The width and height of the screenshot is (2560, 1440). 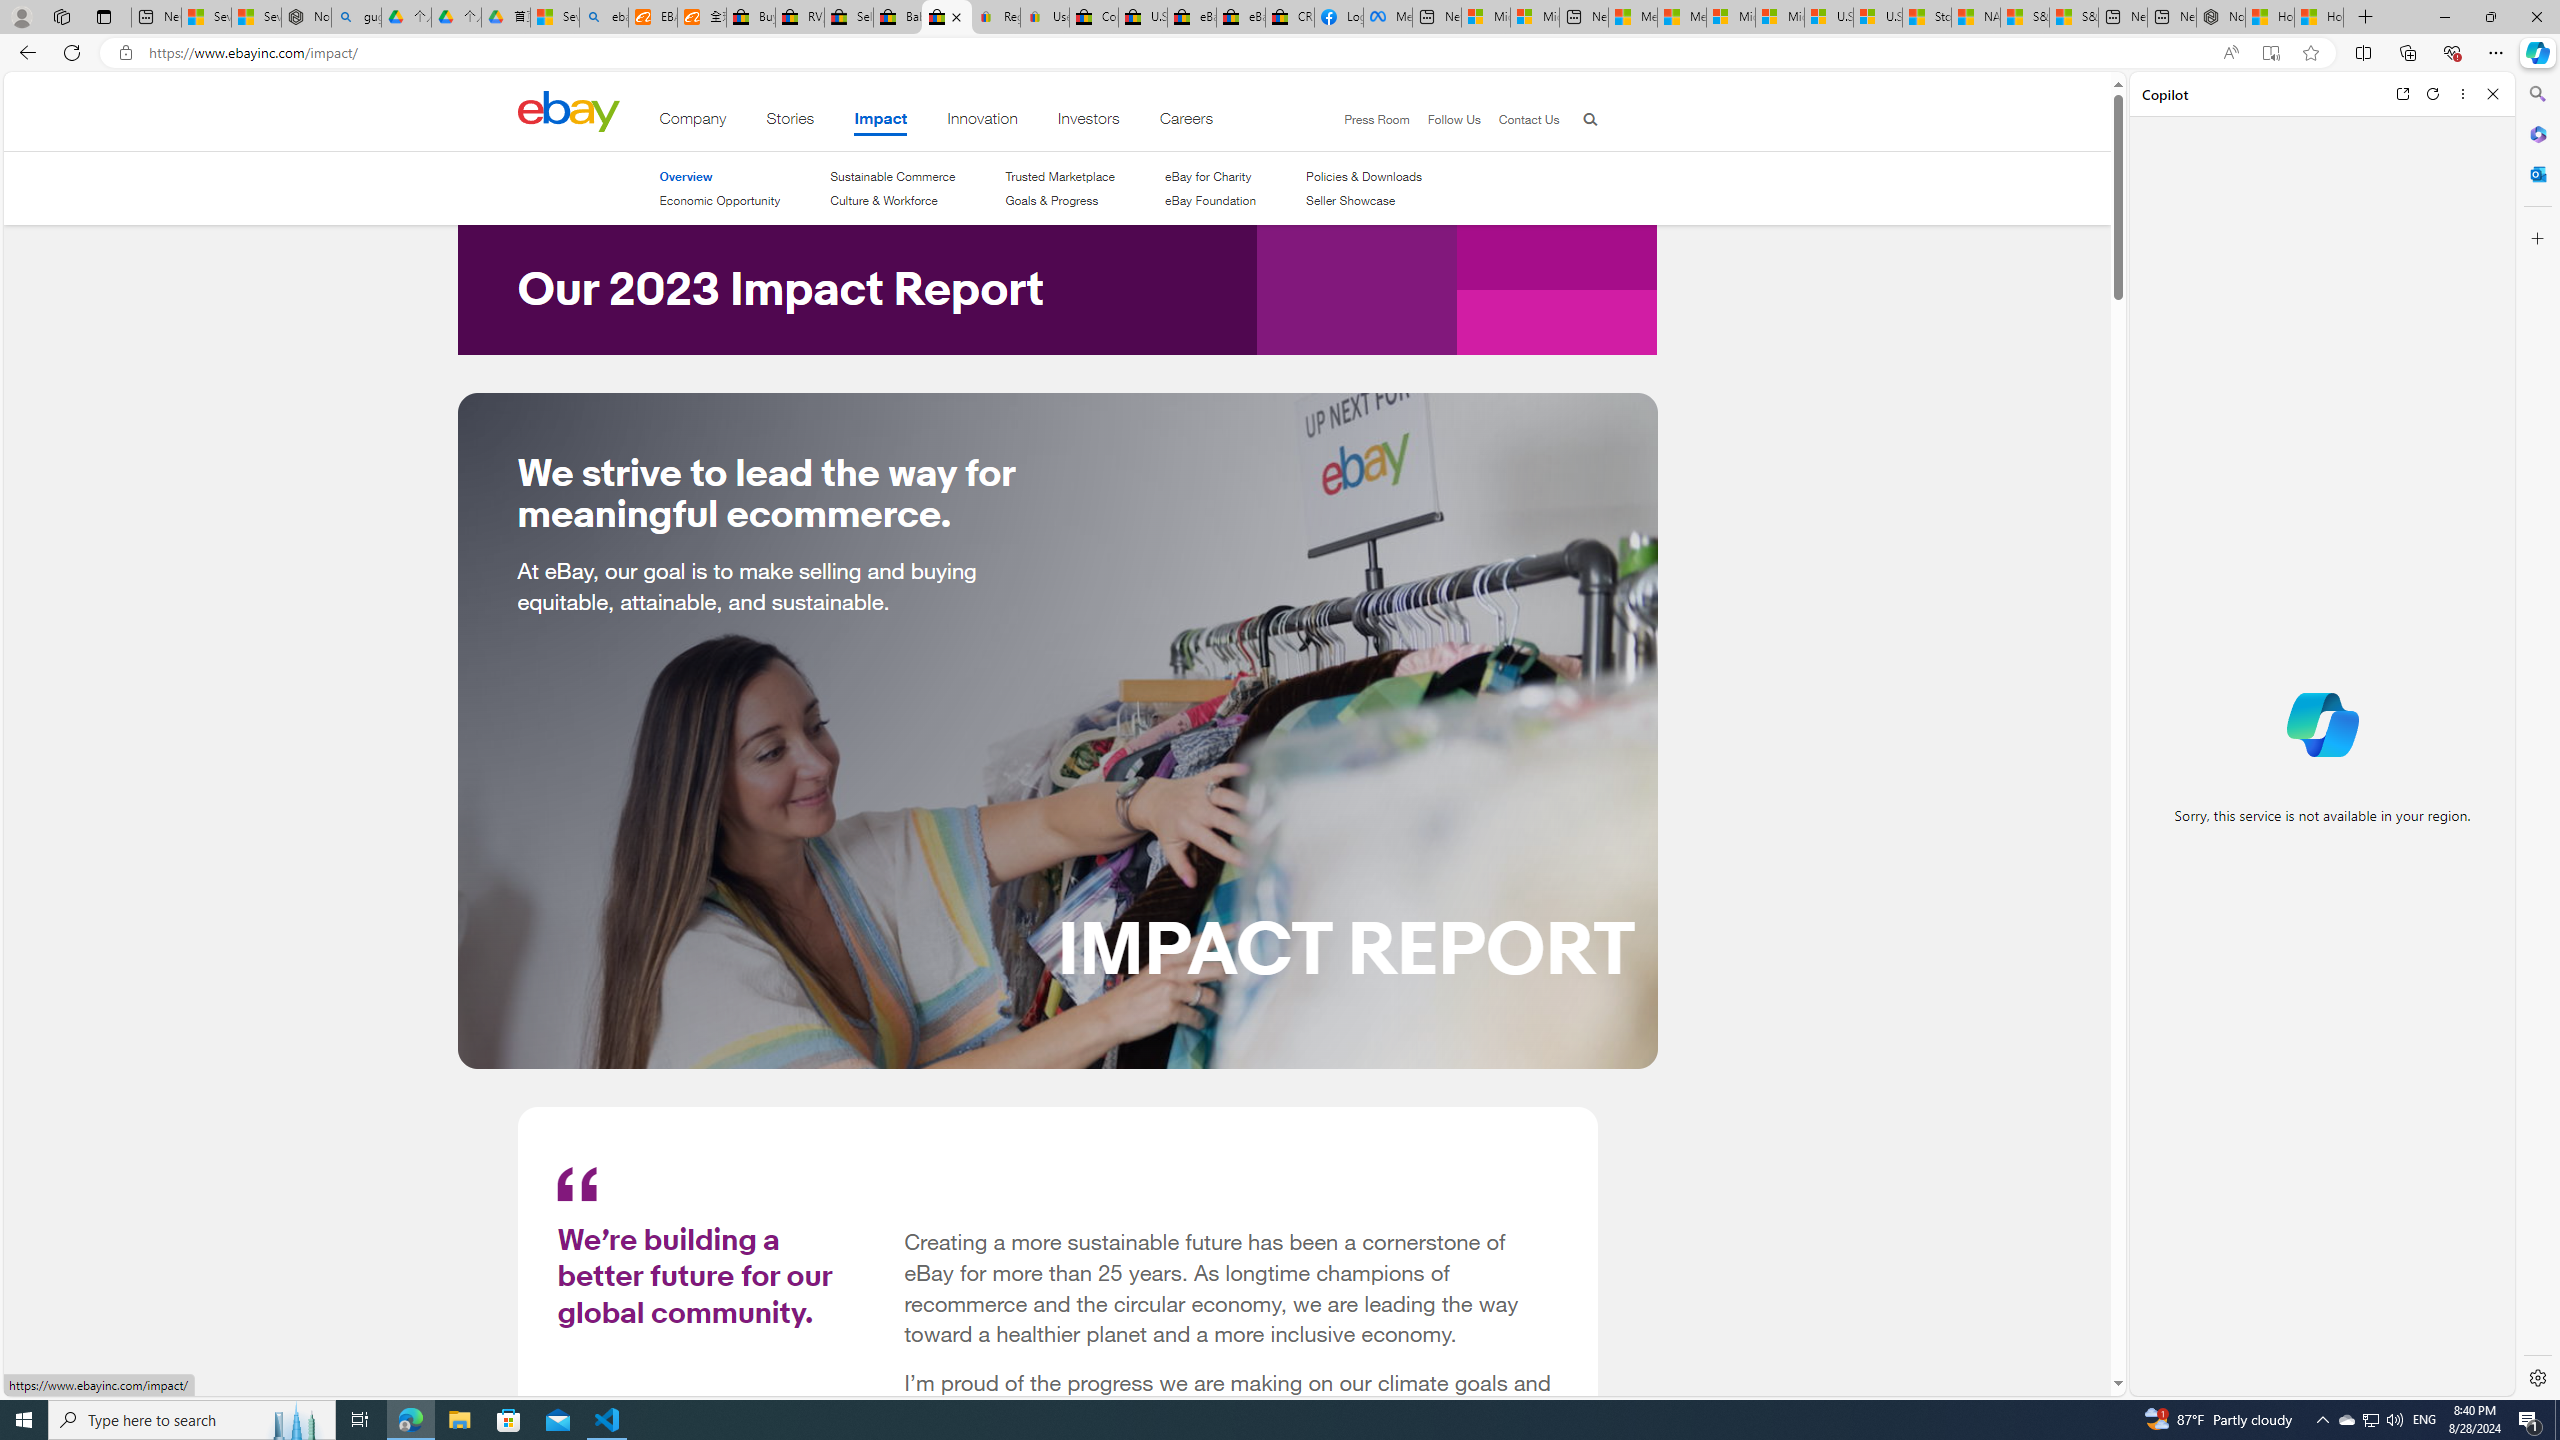 I want to click on Innovation, so click(x=982, y=122).